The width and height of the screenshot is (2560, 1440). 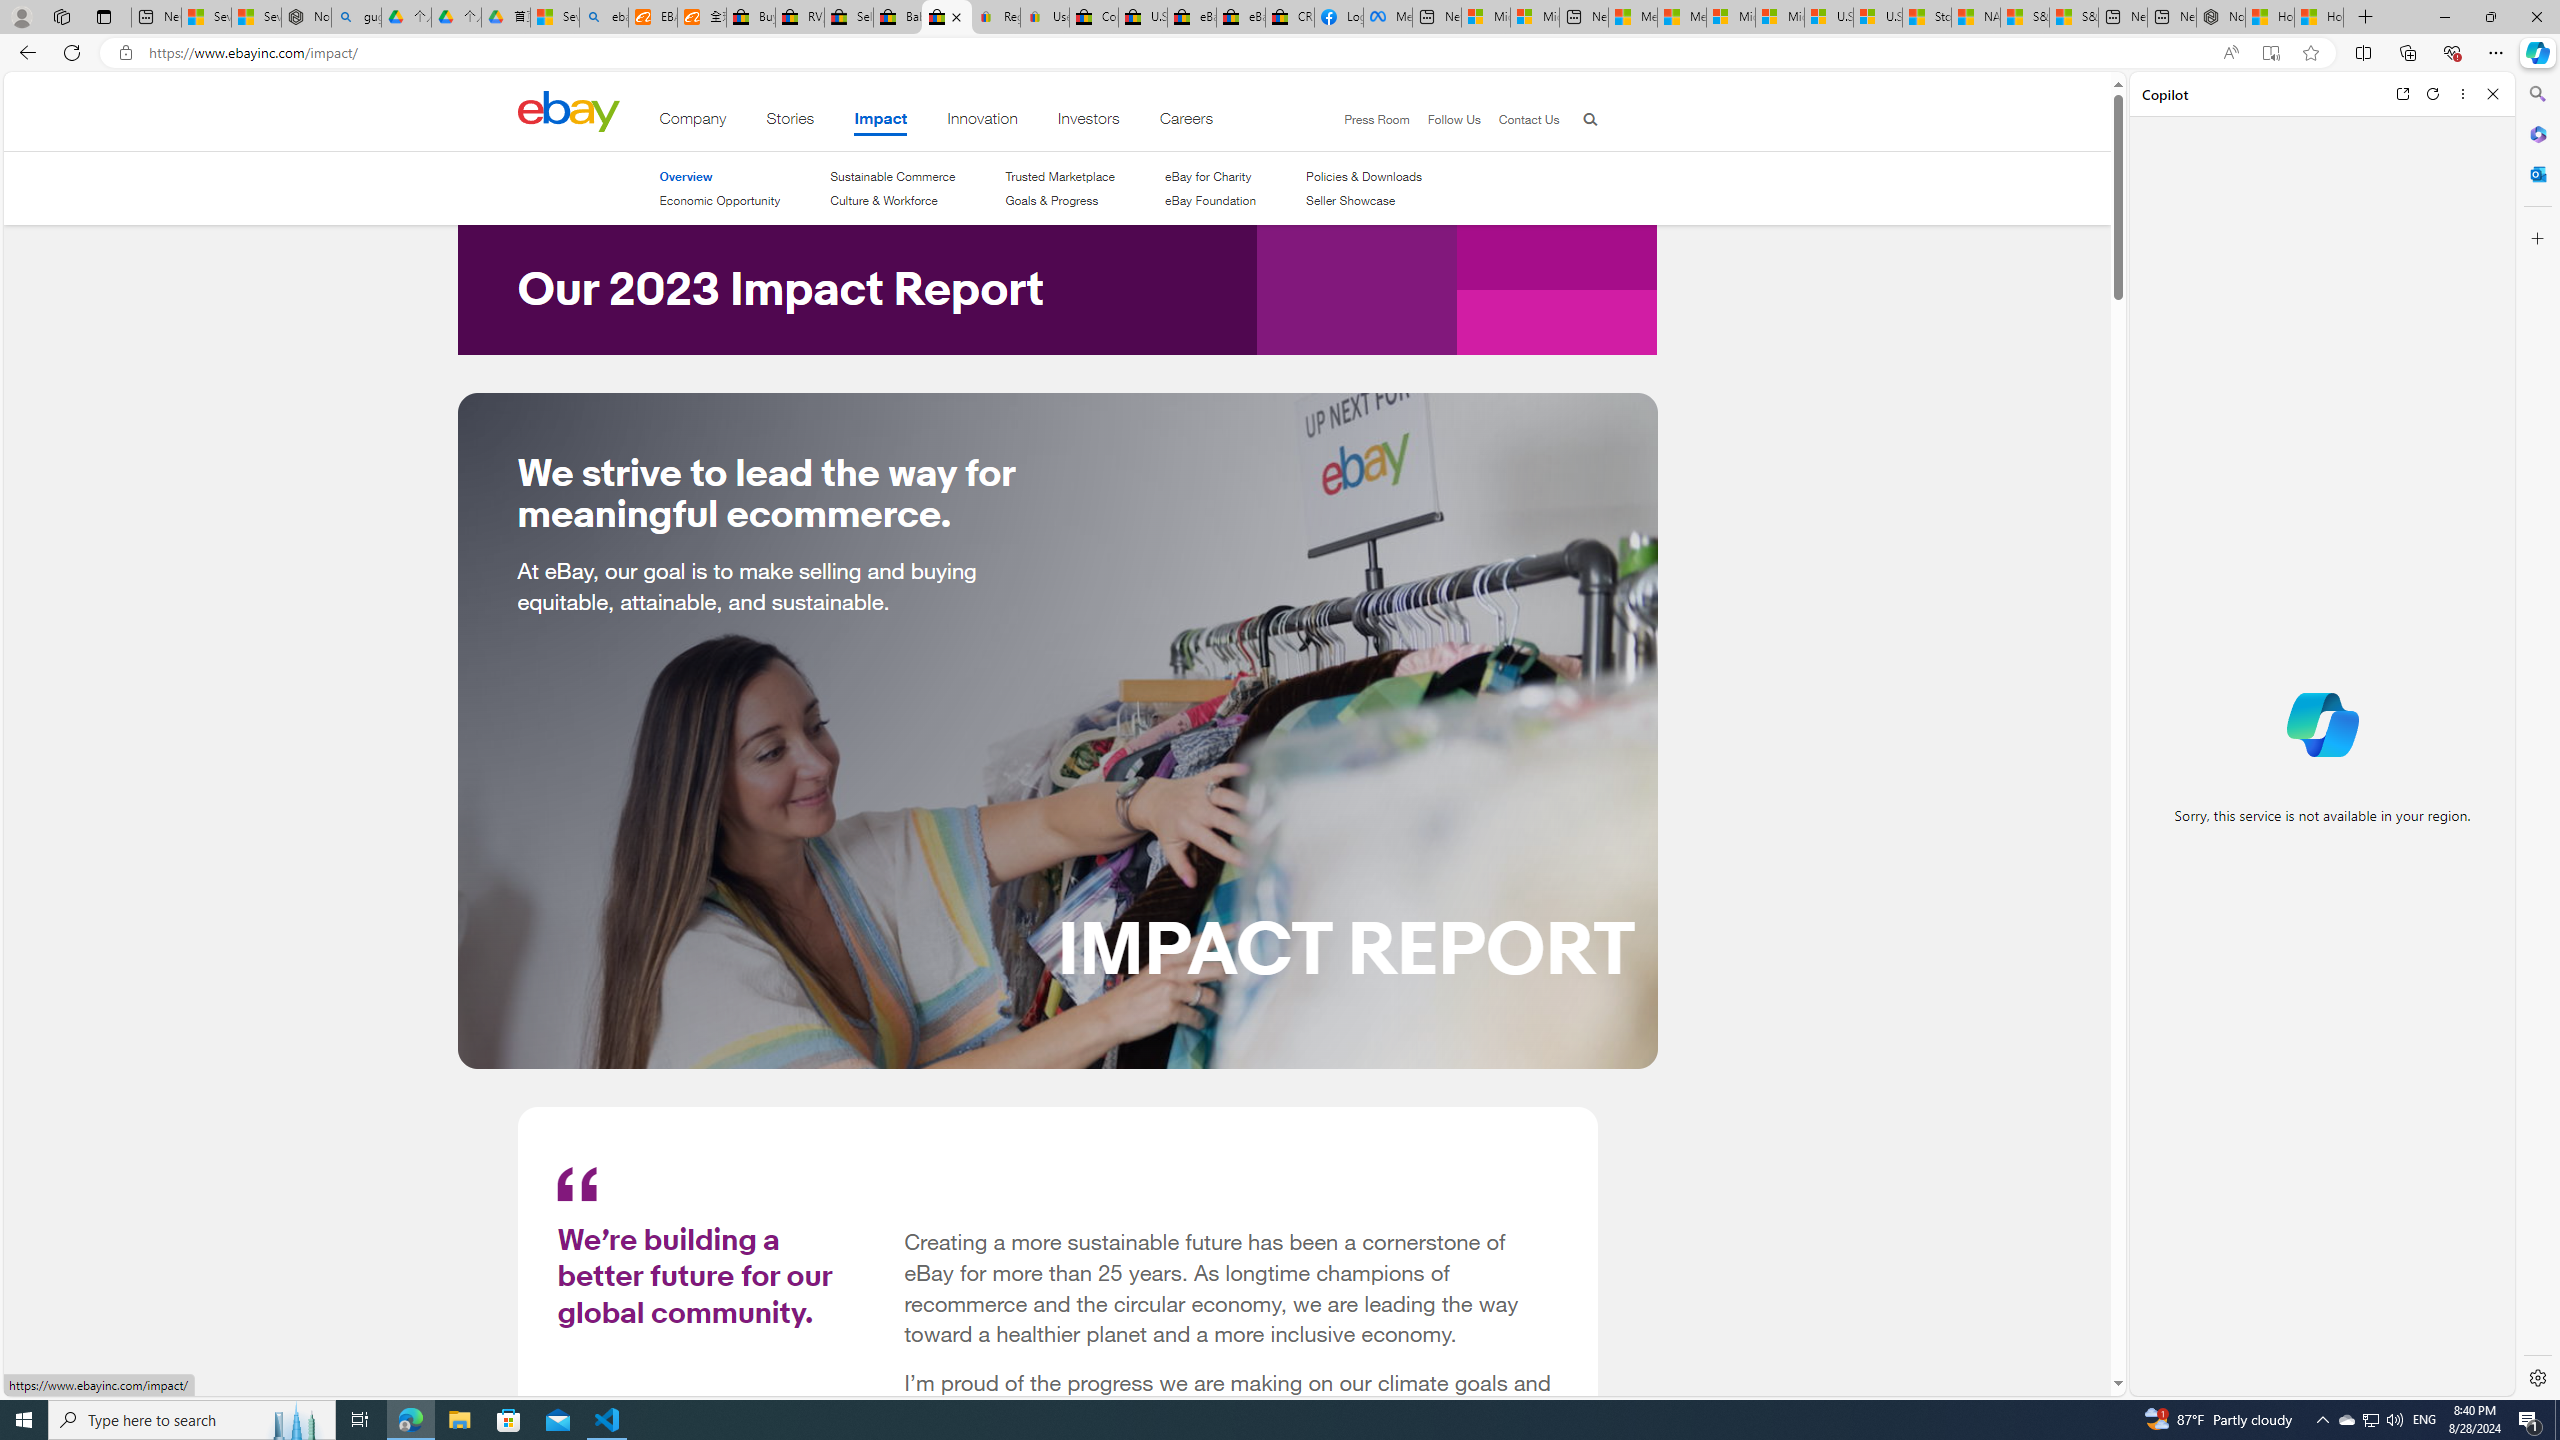 I want to click on Innovation, so click(x=982, y=122).